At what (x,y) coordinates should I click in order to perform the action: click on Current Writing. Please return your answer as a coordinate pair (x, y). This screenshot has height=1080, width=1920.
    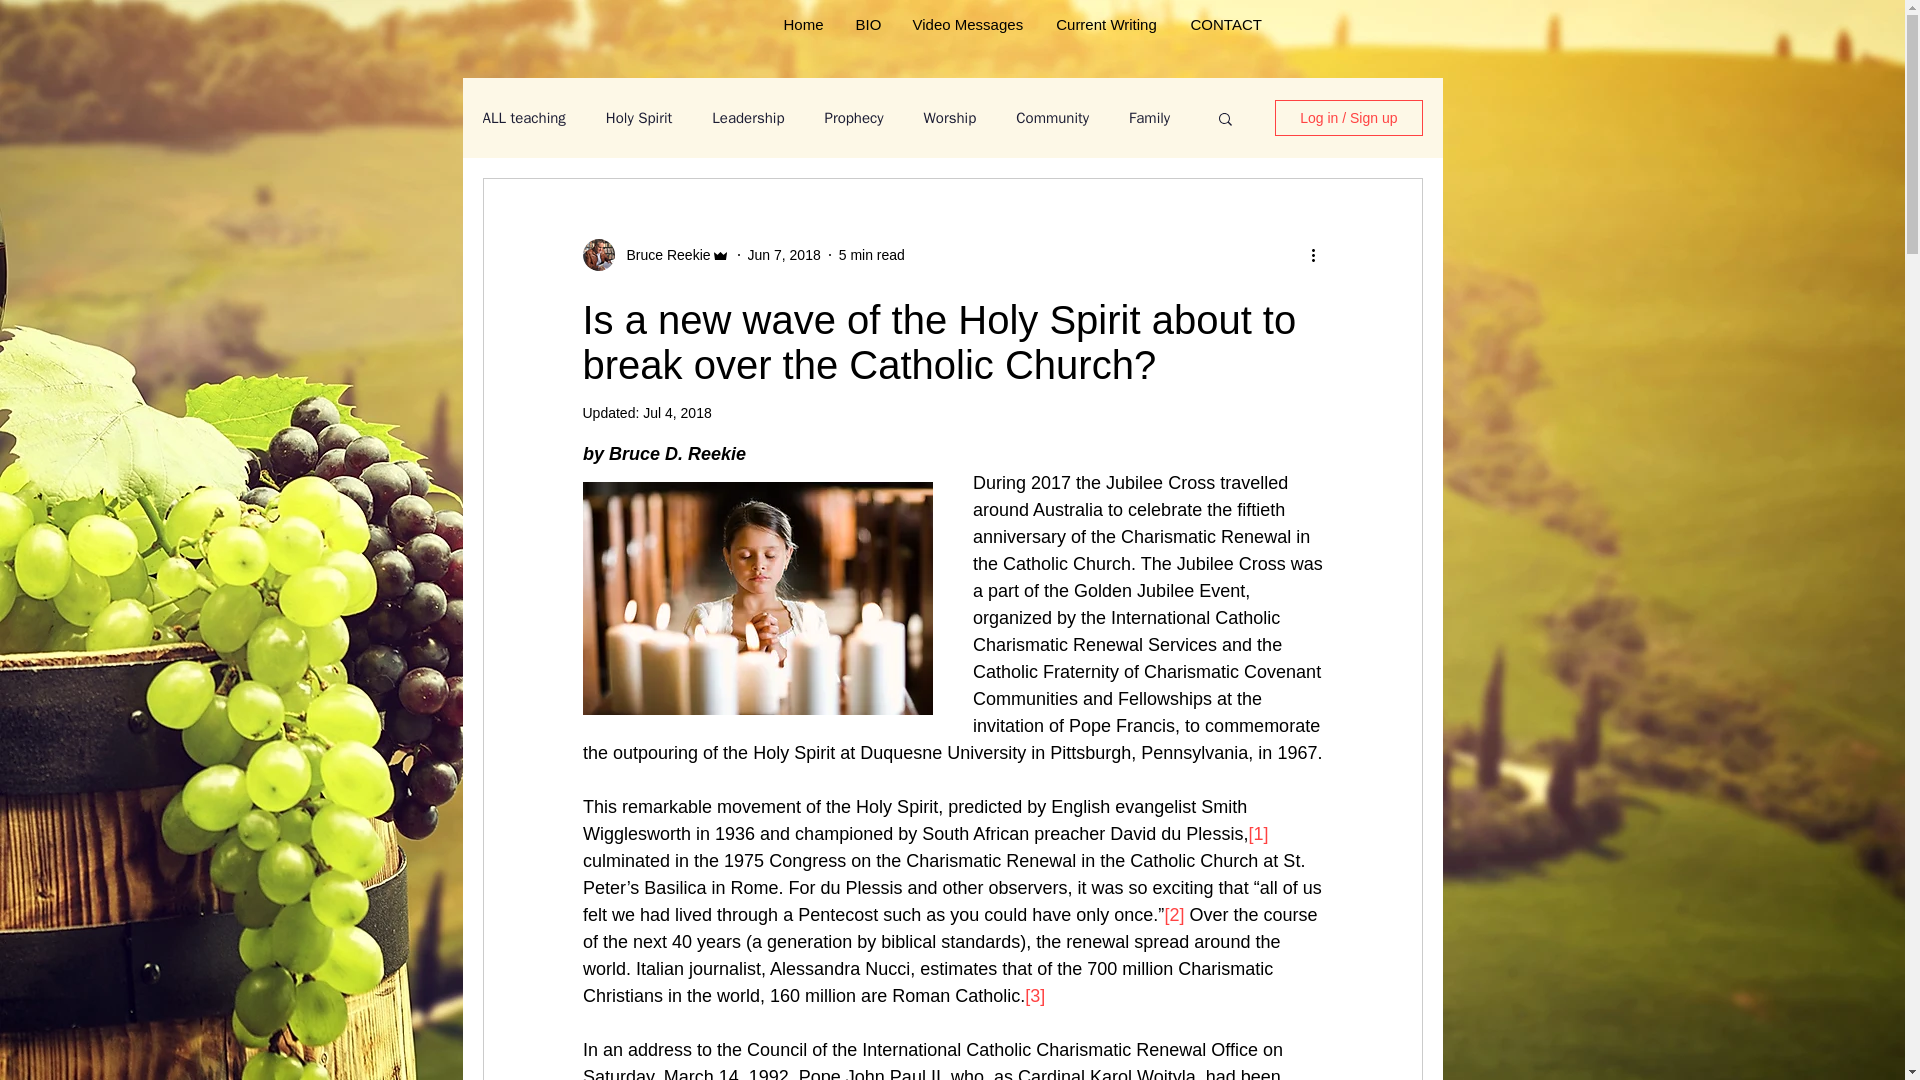
    Looking at the image, I should click on (1106, 24).